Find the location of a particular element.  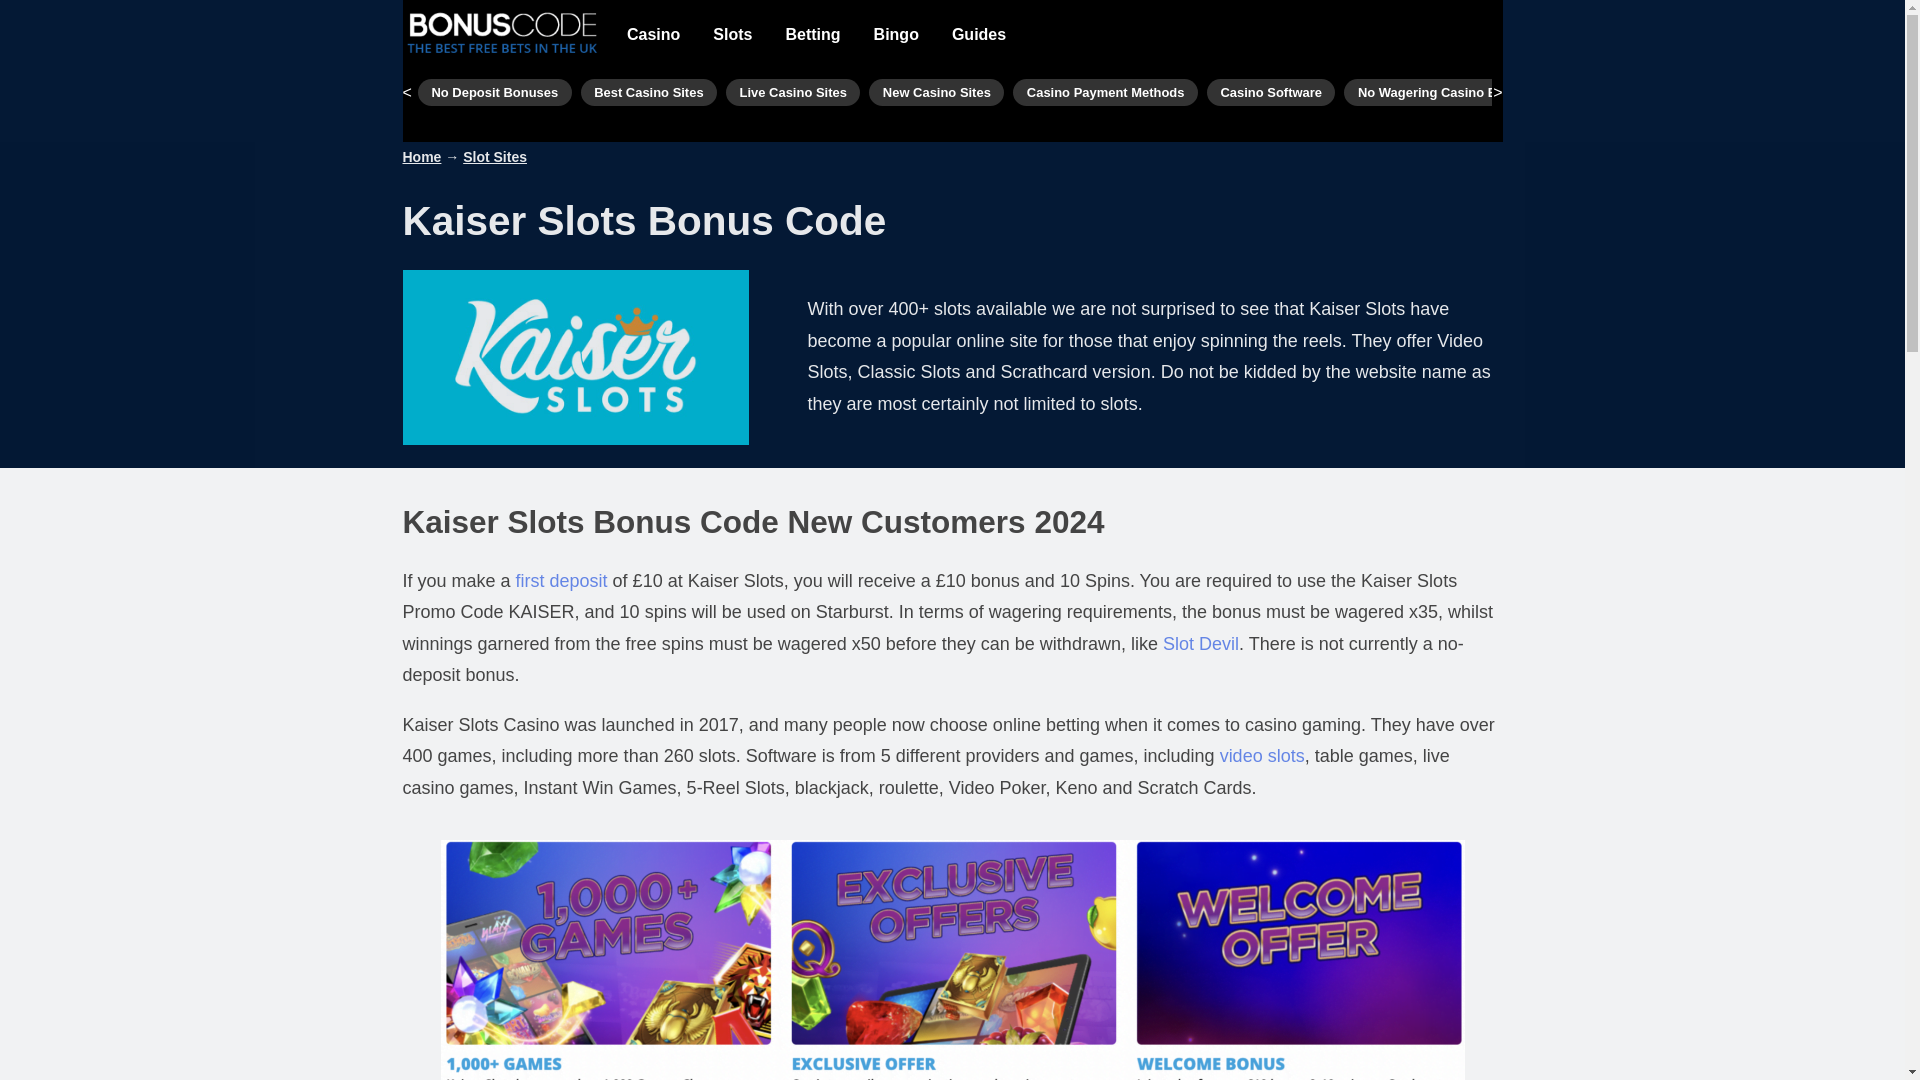

Casino Software is located at coordinates (1272, 92).